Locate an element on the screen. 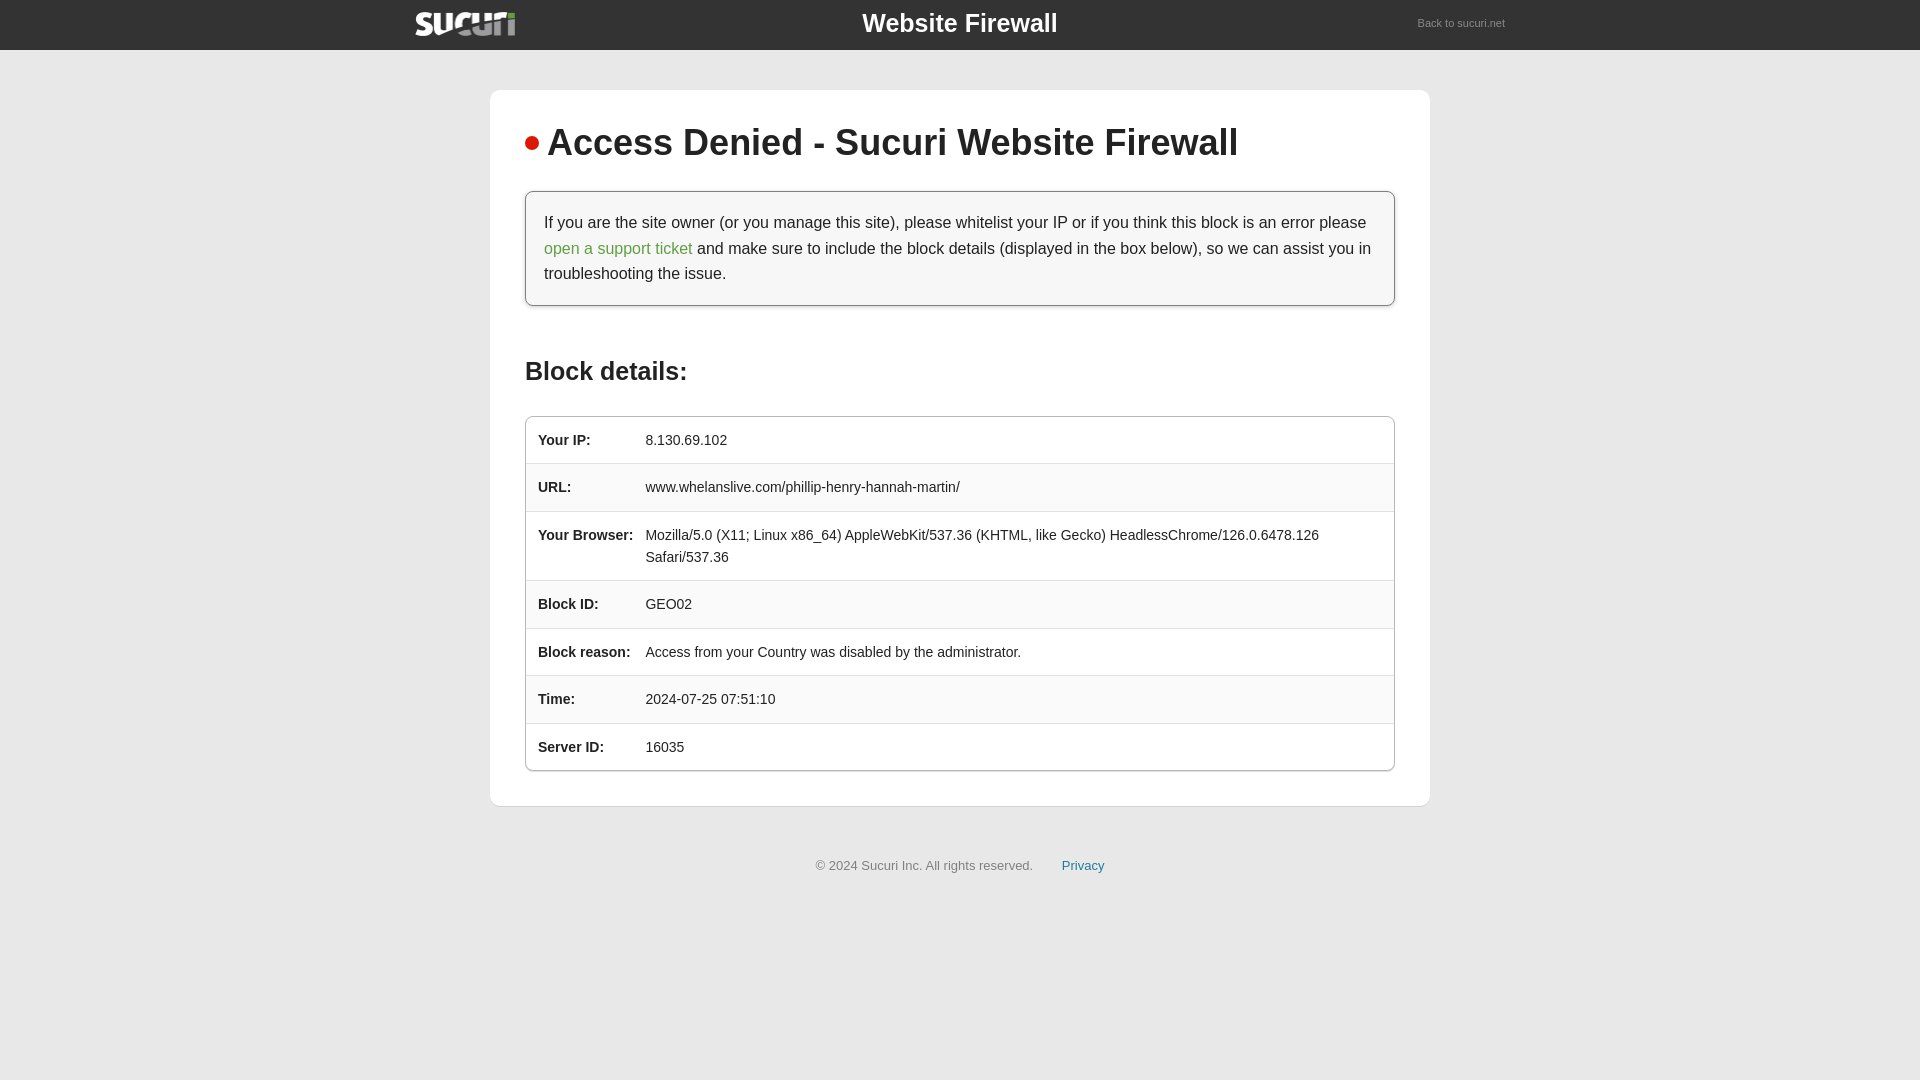  open a support ticket is located at coordinates (618, 248).